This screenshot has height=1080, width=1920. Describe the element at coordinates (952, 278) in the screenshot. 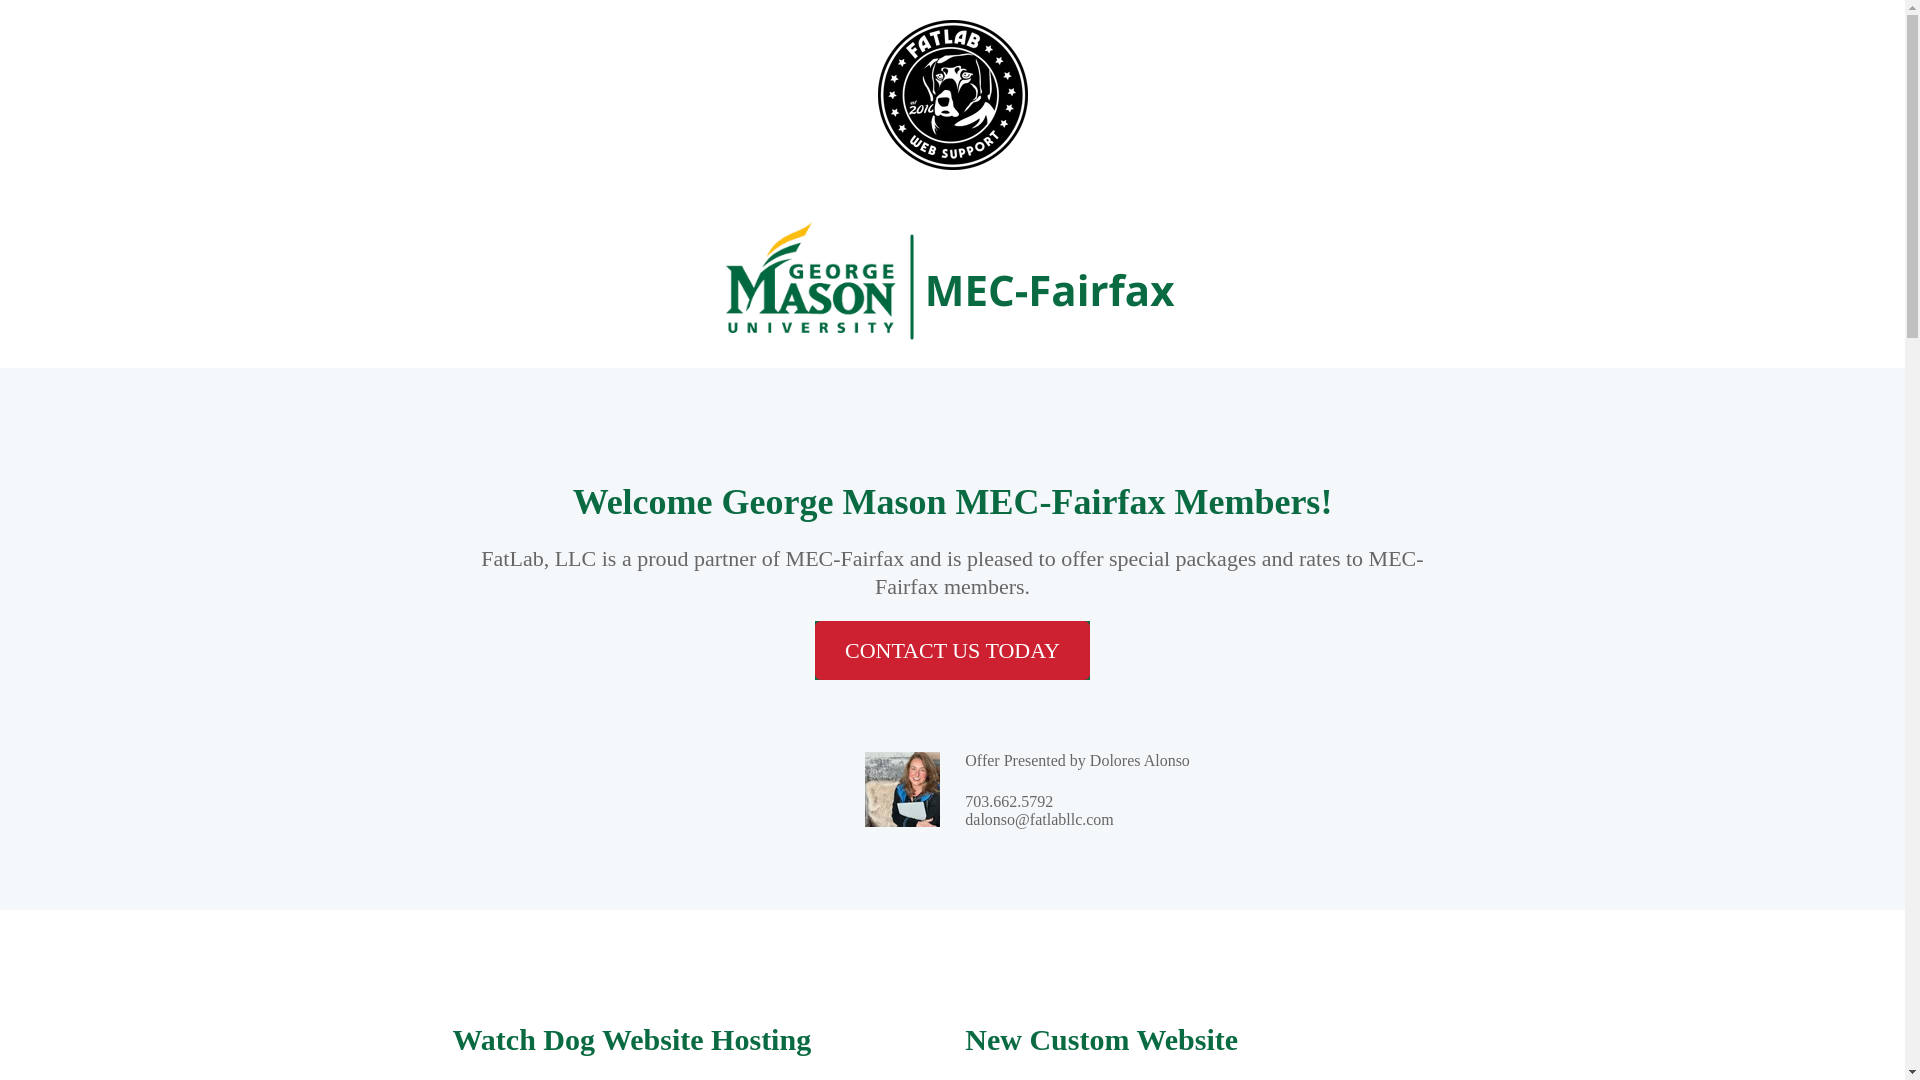

I see `MEC-Fairfax` at that location.